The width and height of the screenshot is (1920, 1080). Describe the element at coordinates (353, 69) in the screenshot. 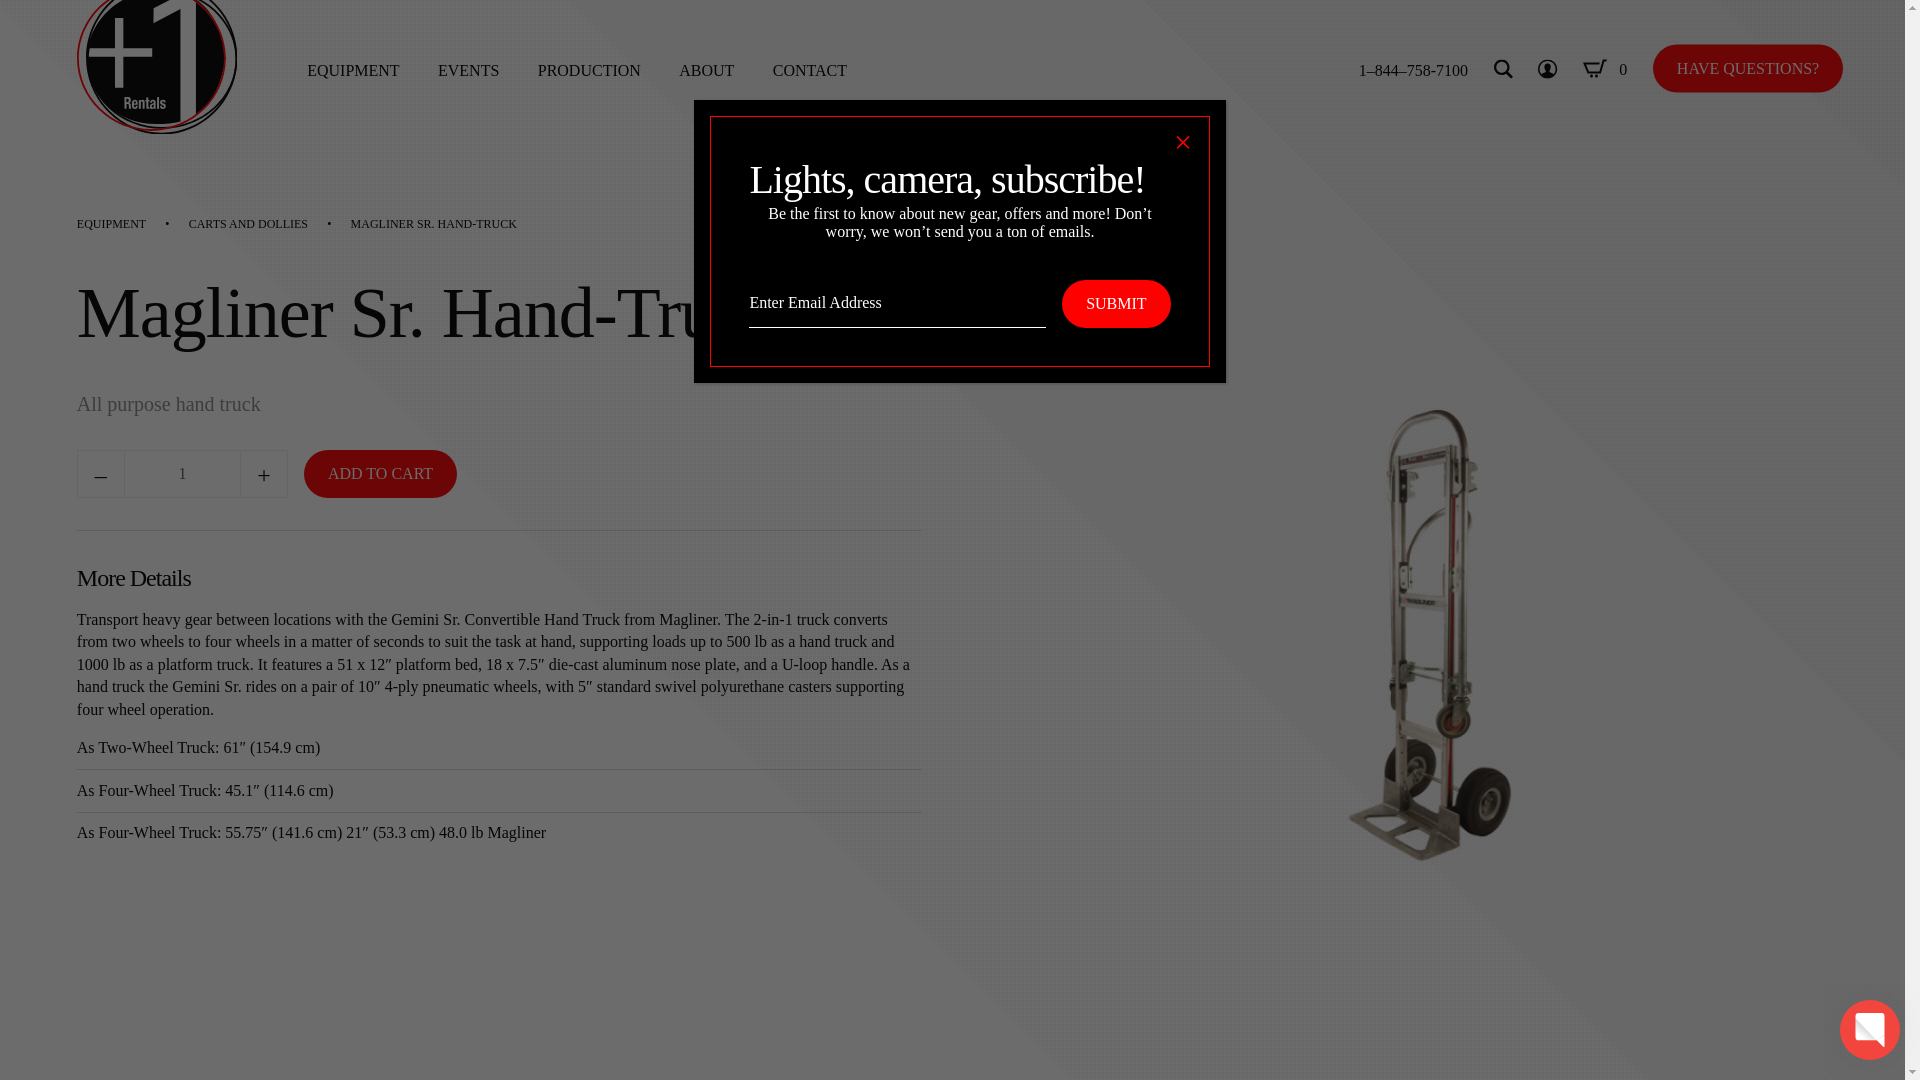

I see `EQUIPMENT` at that location.